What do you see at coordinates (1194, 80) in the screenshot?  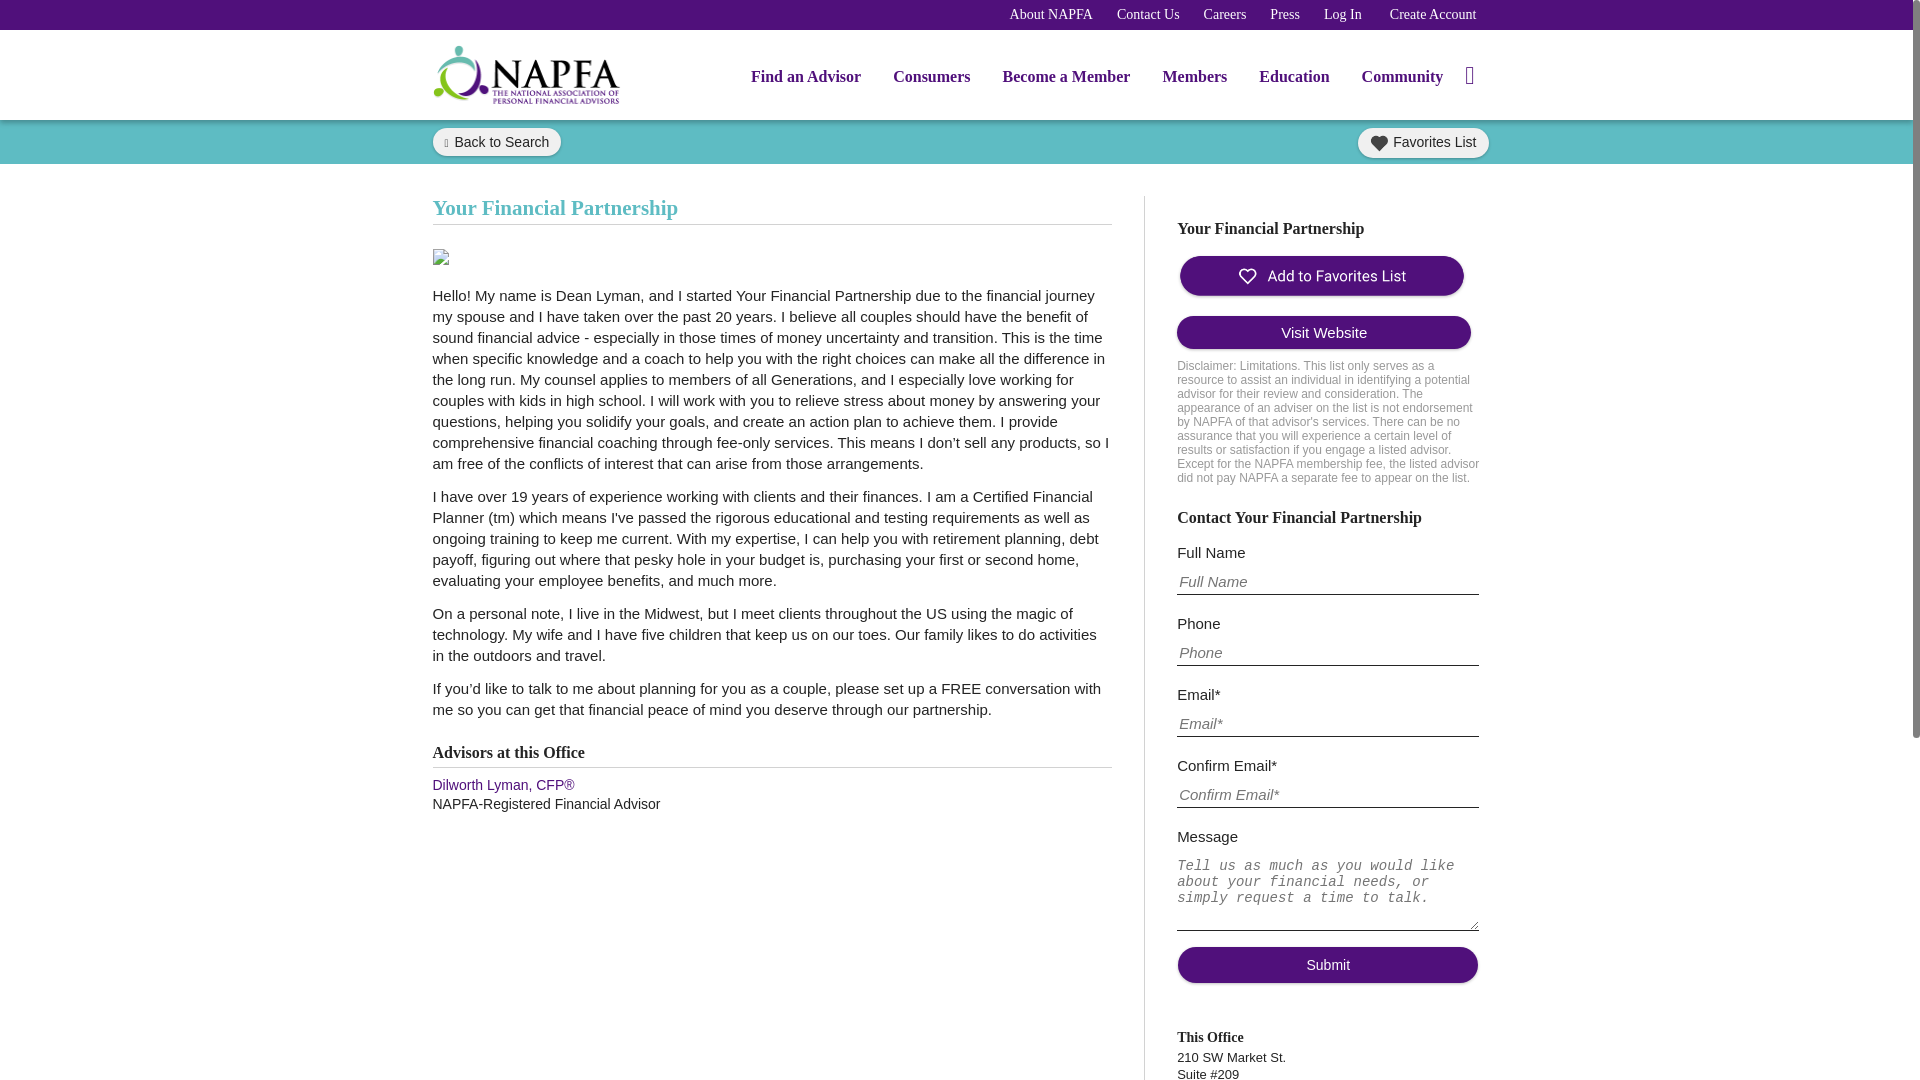 I see `Members` at bounding box center [1194, 80].